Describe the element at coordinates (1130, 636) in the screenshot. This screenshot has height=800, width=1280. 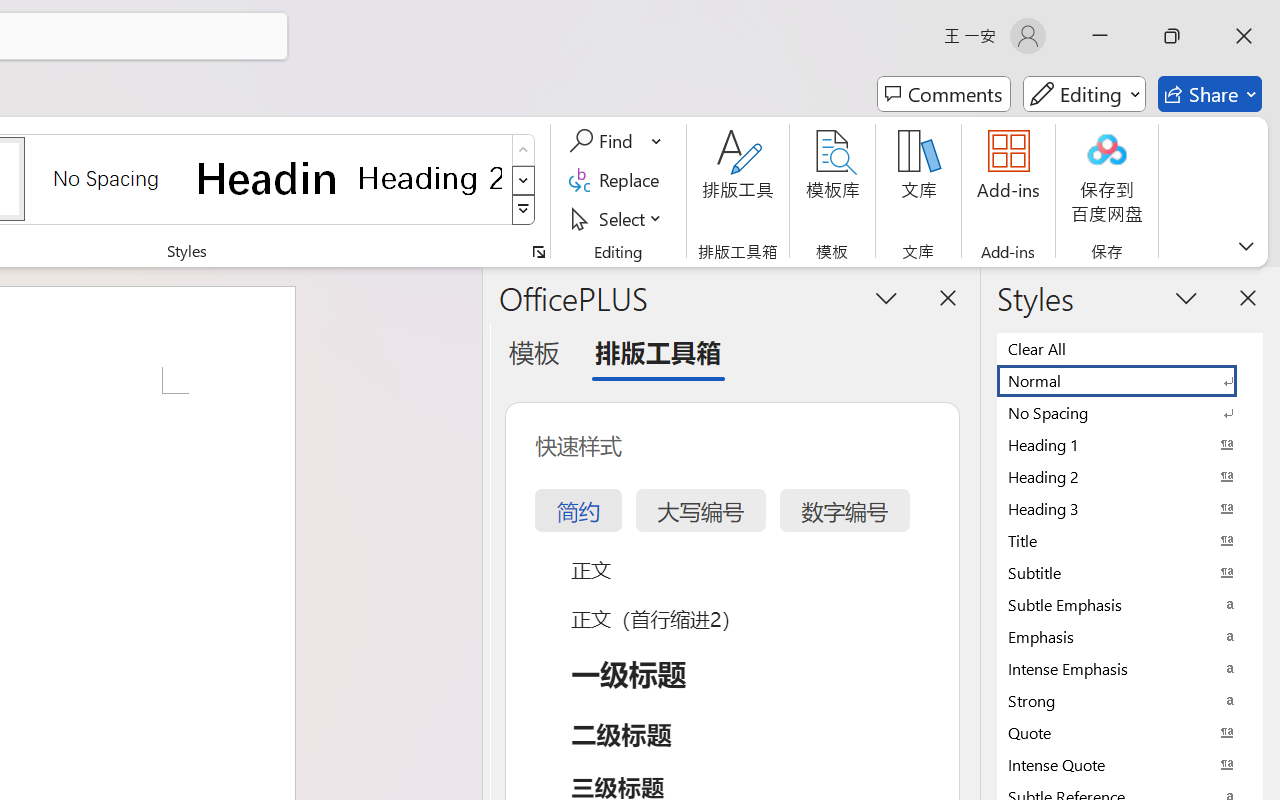
I see `Emphasis` at that location.